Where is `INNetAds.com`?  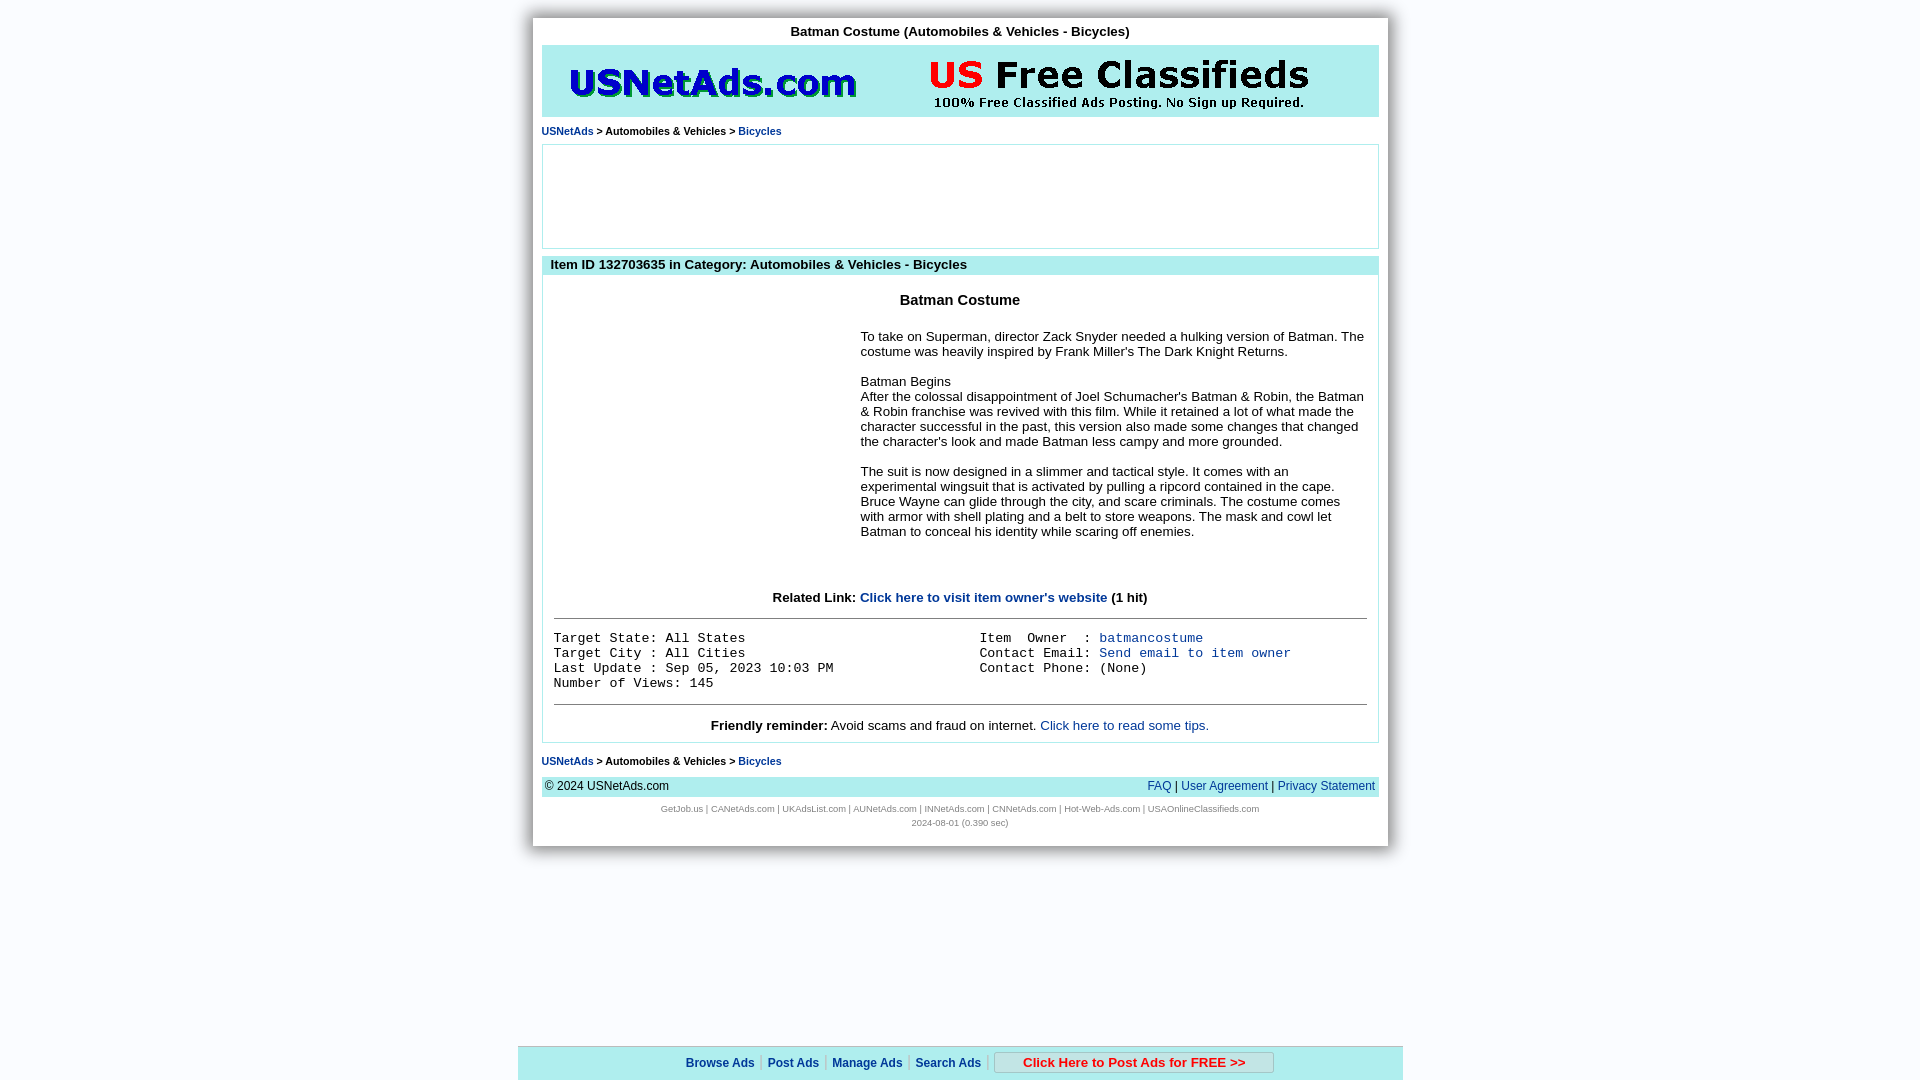 INNetAds.com is located at coordinates (953, 808).